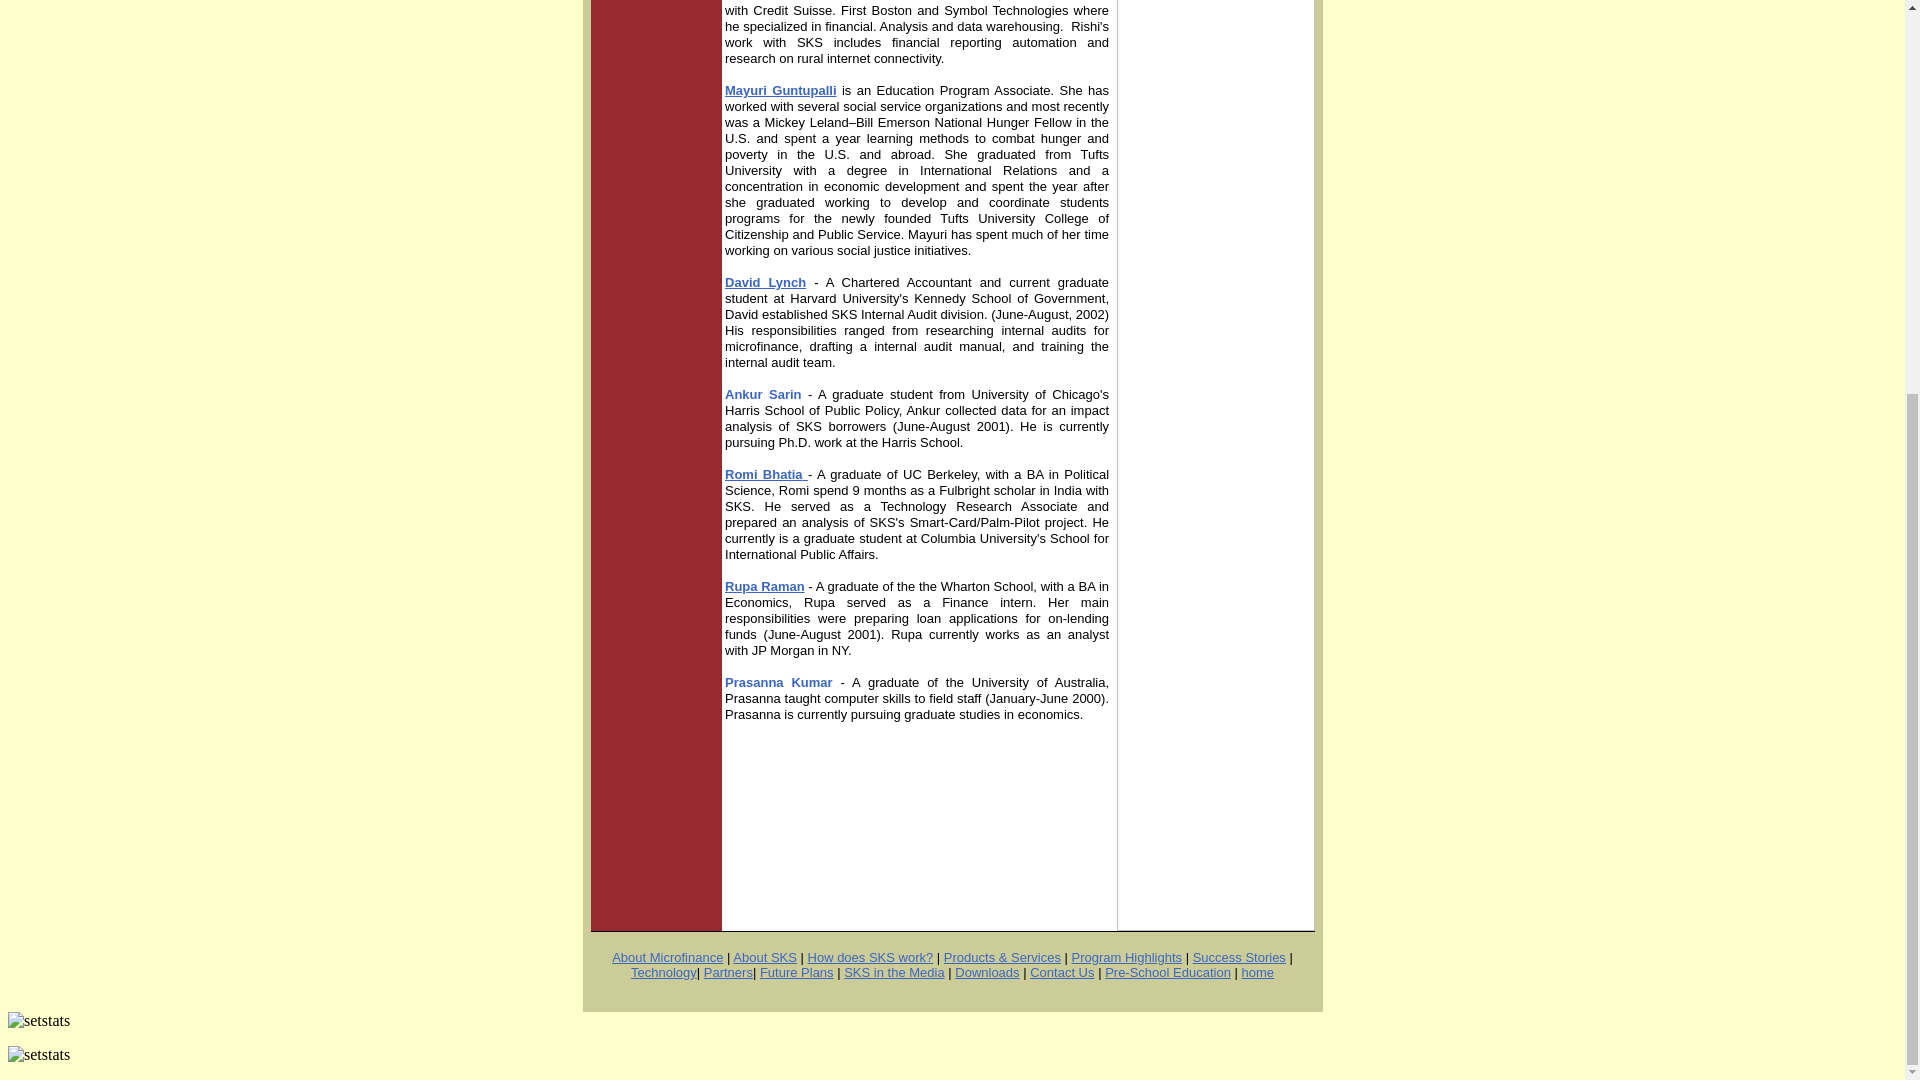  I want to click on About Microfinance, so click(668, 958).